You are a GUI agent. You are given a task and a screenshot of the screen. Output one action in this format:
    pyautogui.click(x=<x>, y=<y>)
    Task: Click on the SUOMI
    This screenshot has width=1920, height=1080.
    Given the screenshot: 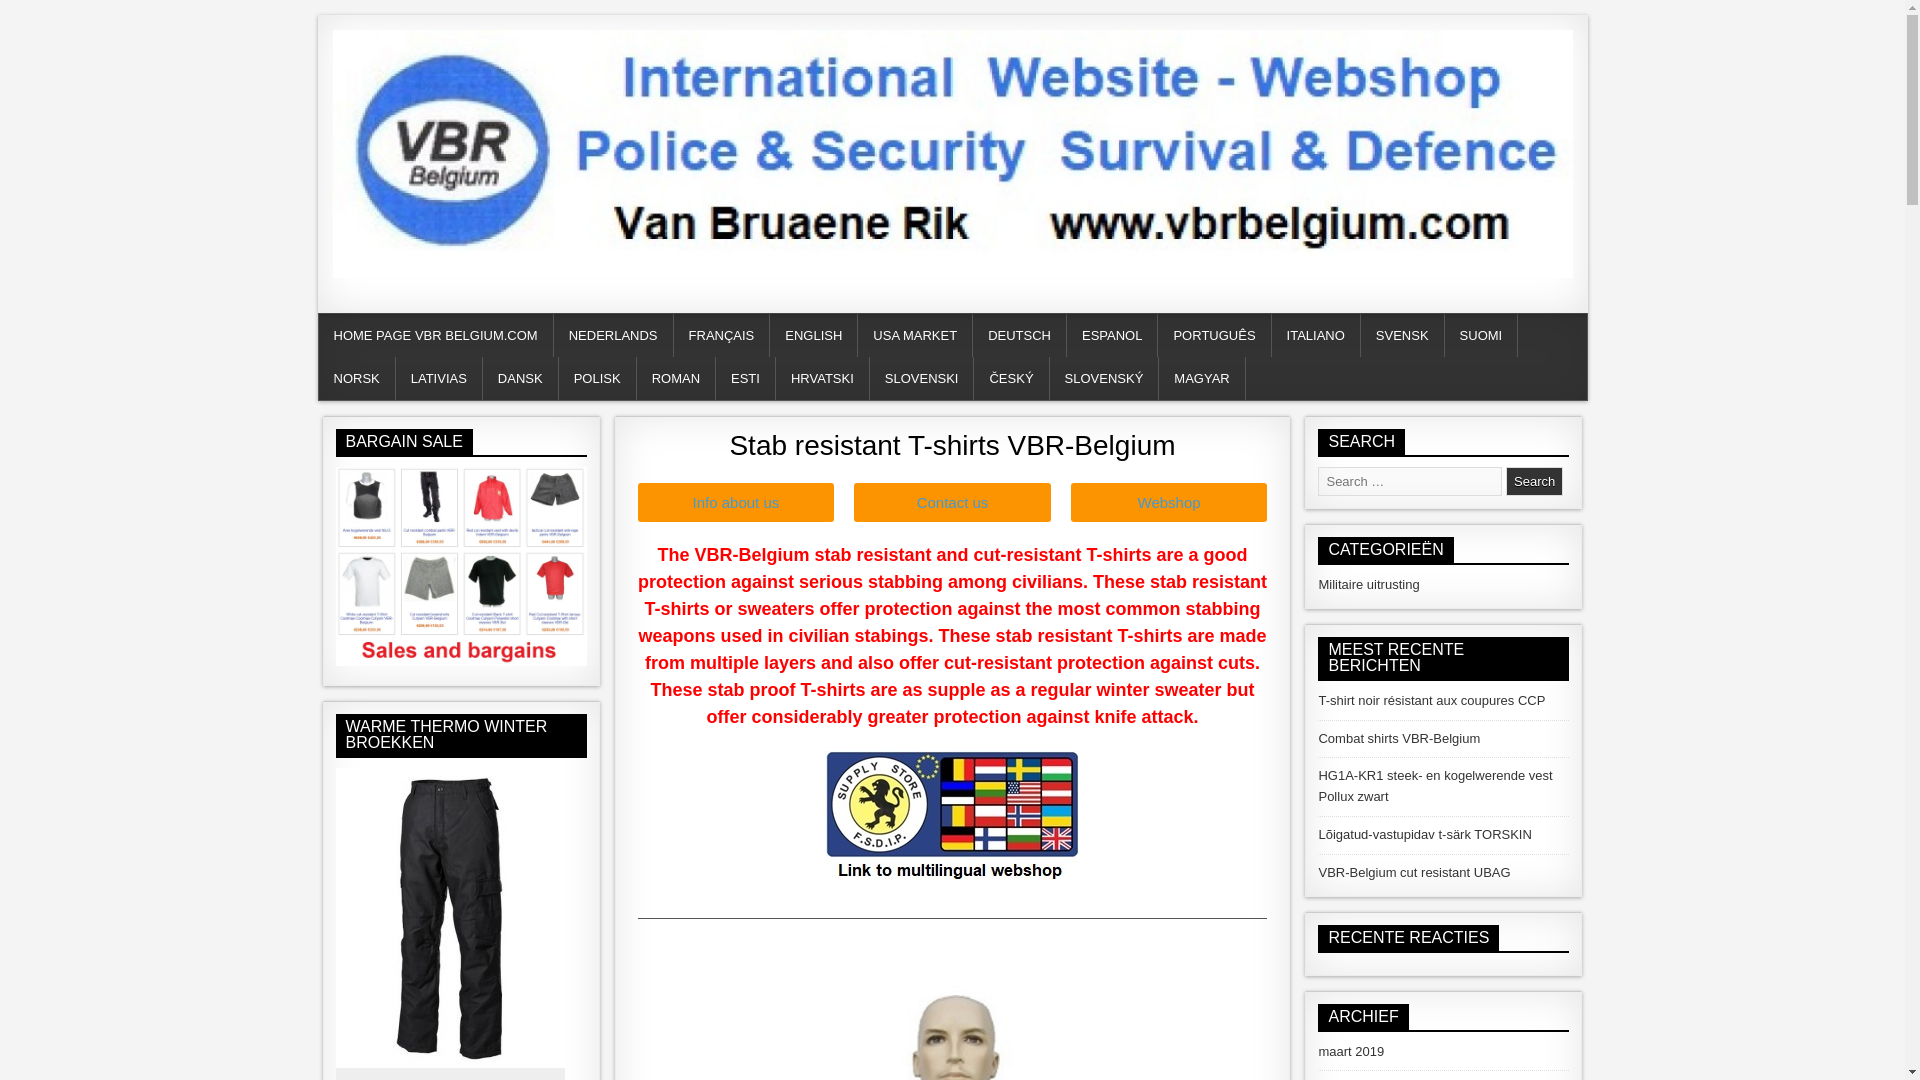 What is the action you would take?
    pyautogui.click(x=1482, y=336)
    